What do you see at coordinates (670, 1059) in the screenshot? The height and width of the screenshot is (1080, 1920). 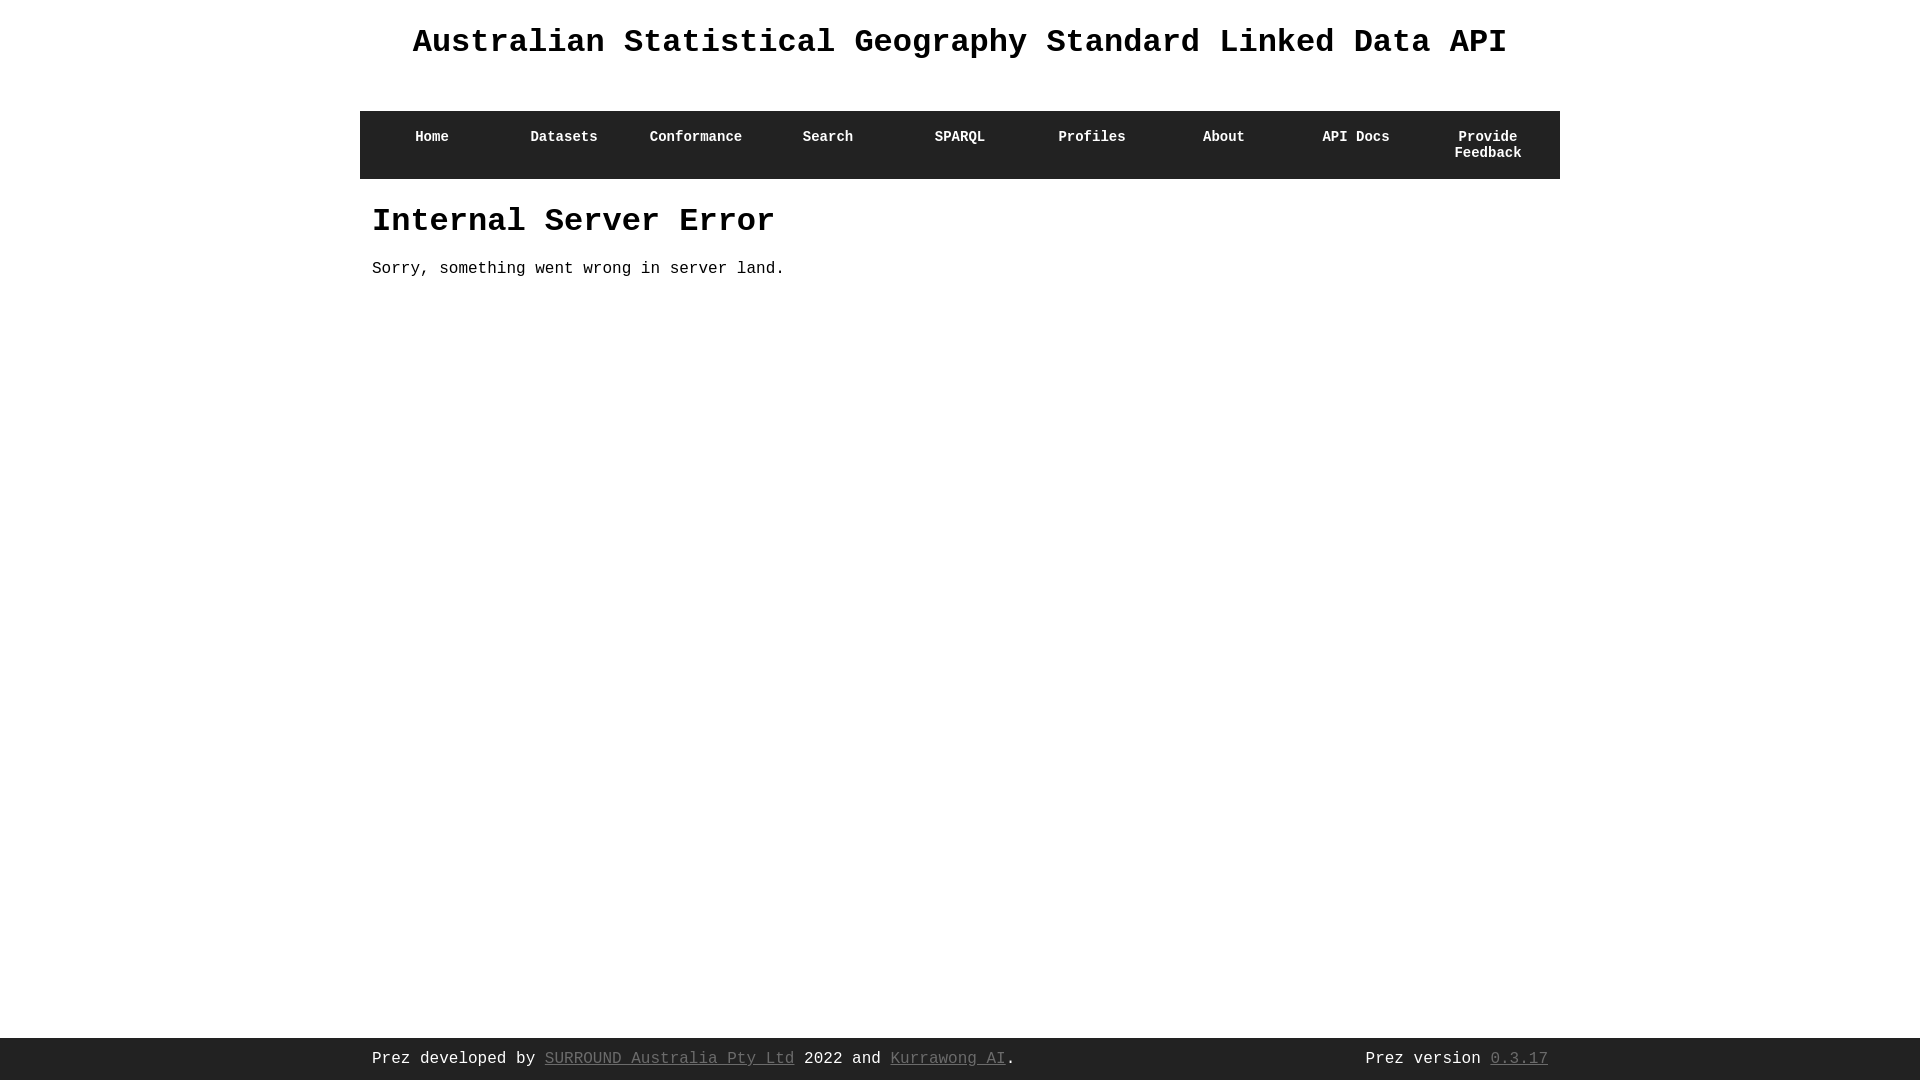 I see `SURROUND Australia Pty Ltd` at bounding box center [670, 1059].